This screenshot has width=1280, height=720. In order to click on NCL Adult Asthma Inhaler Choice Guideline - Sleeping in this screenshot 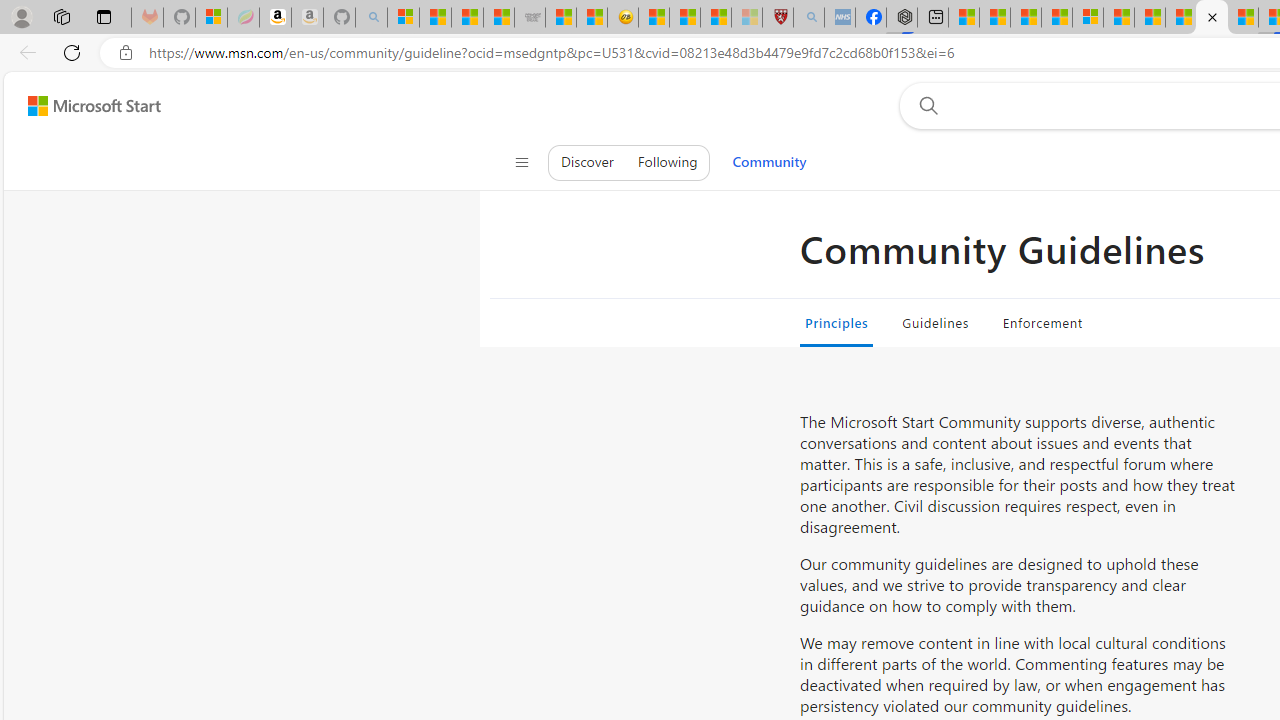, I will do `click(840, 18)`.